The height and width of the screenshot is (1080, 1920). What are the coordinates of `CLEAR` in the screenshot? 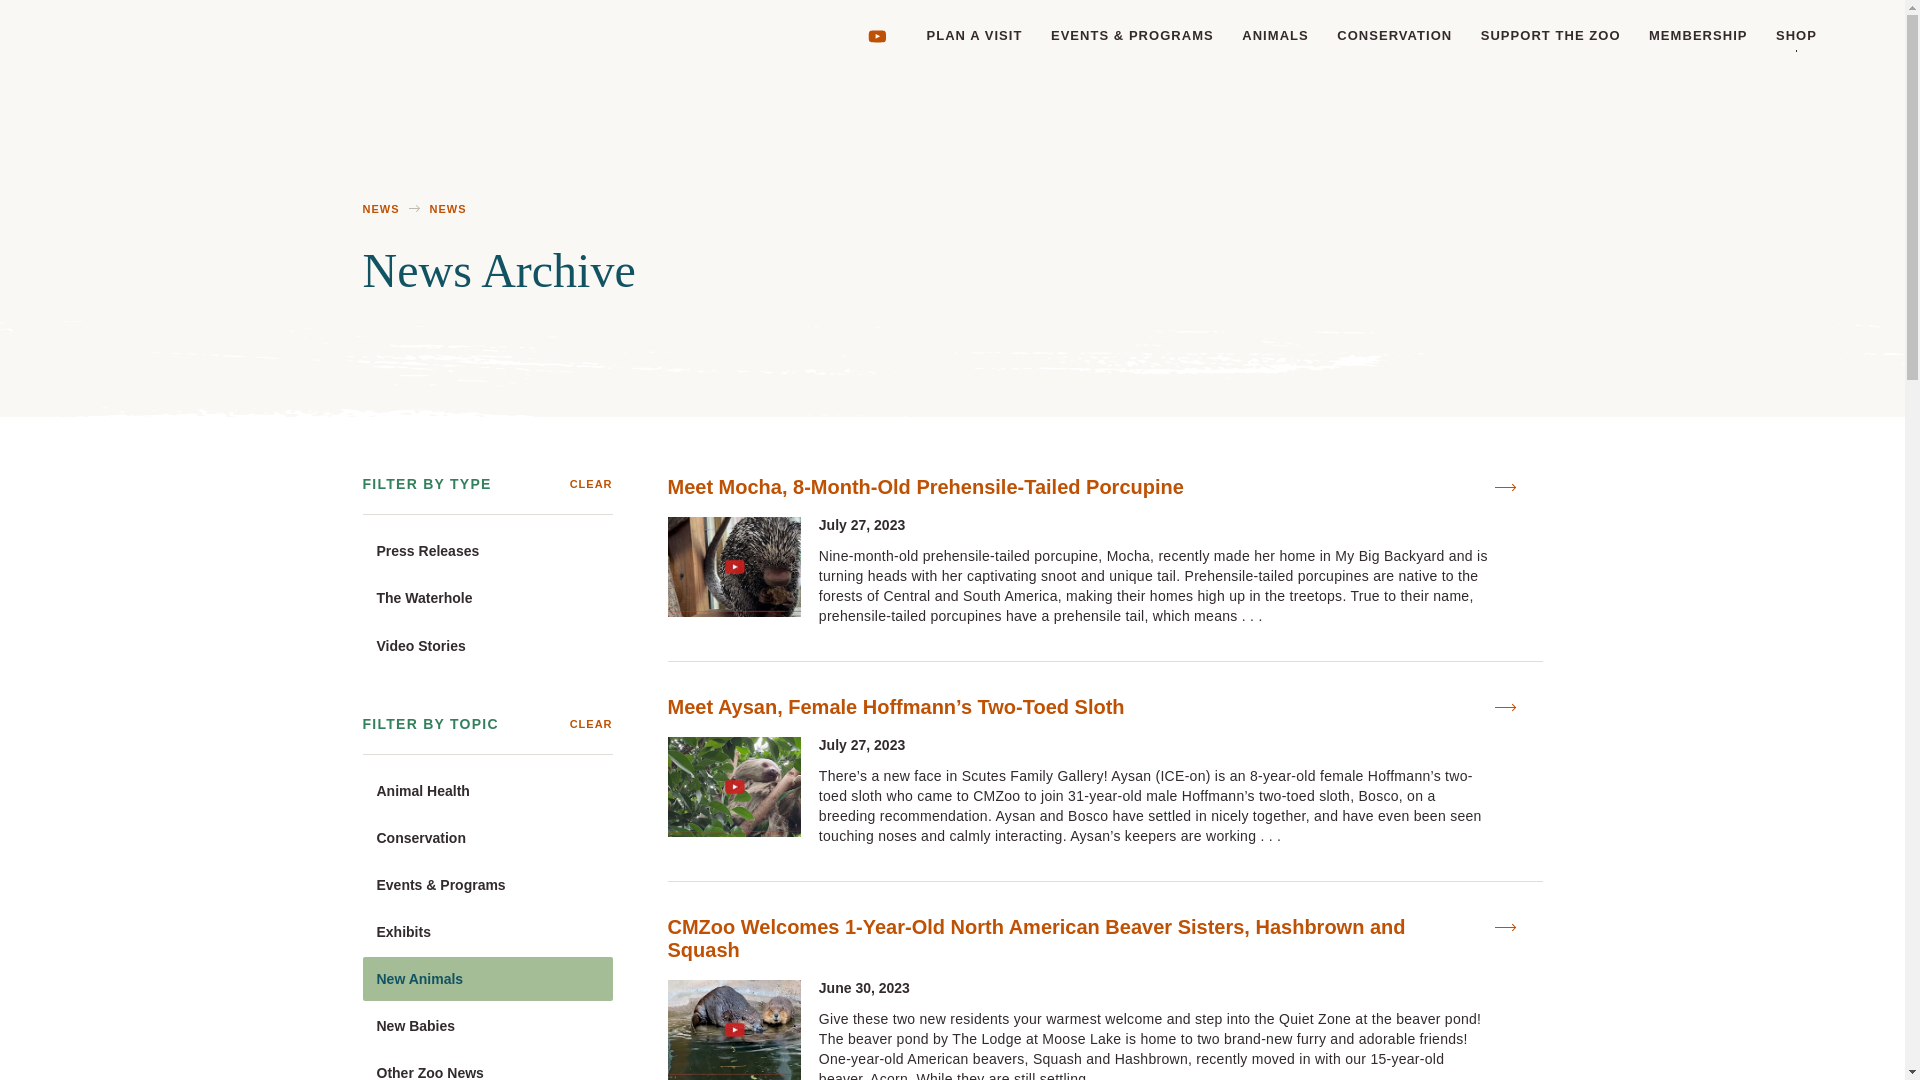 It's located at (591, 484).